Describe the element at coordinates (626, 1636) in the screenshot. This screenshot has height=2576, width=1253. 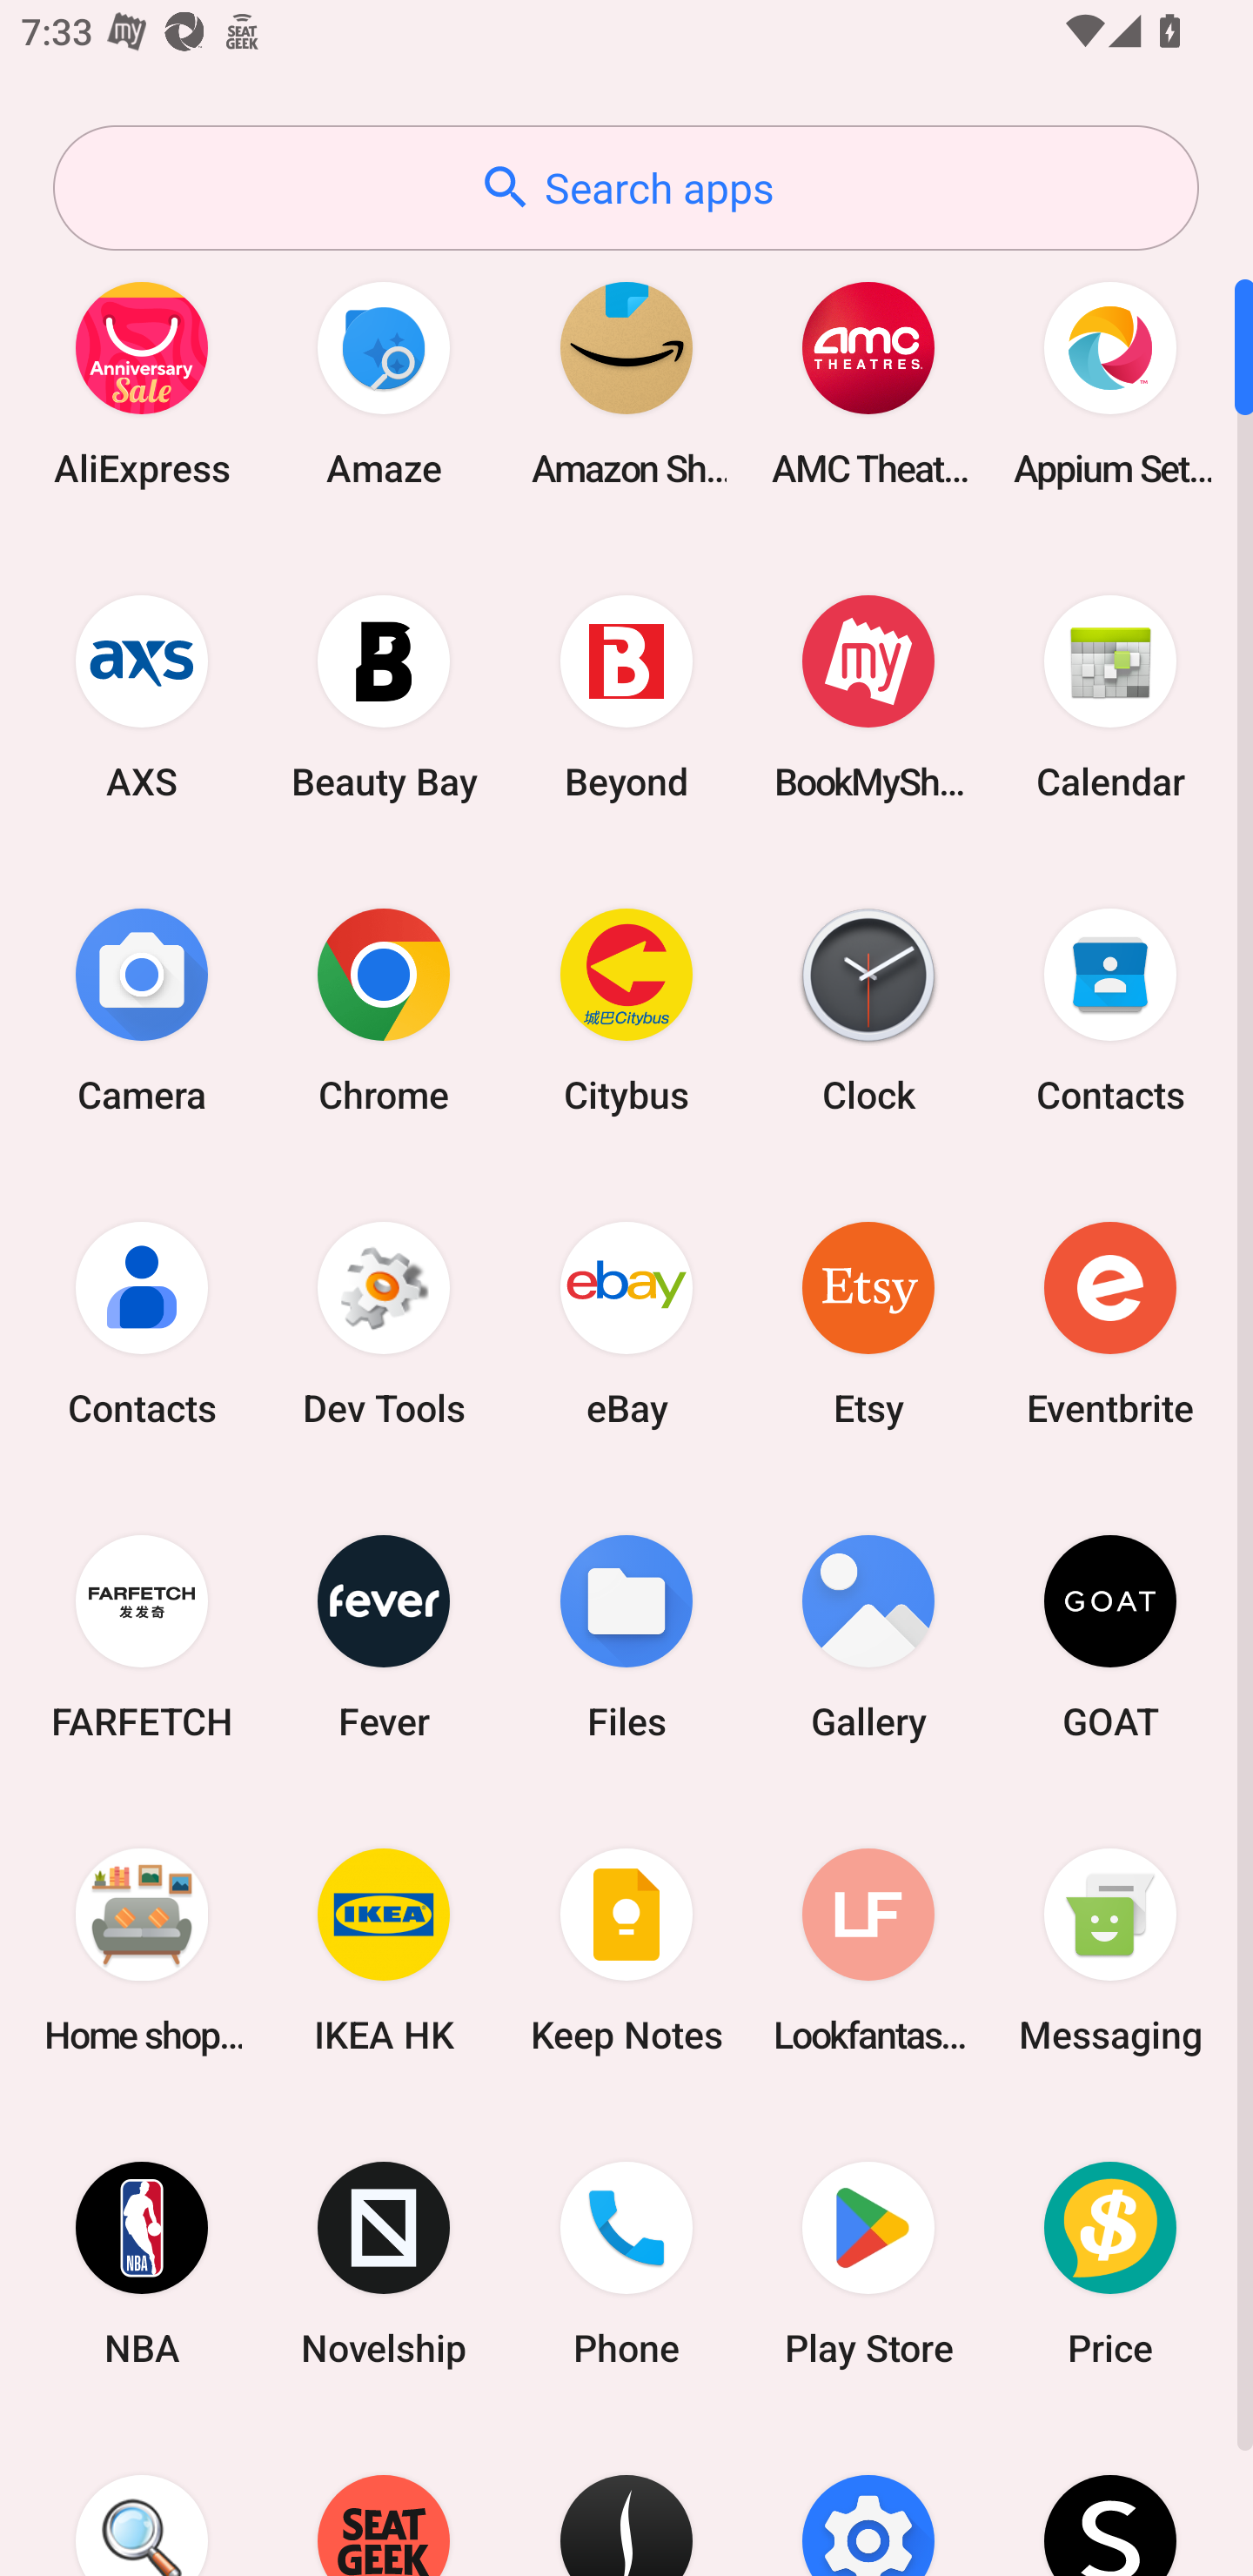
I see `Files` at that location.